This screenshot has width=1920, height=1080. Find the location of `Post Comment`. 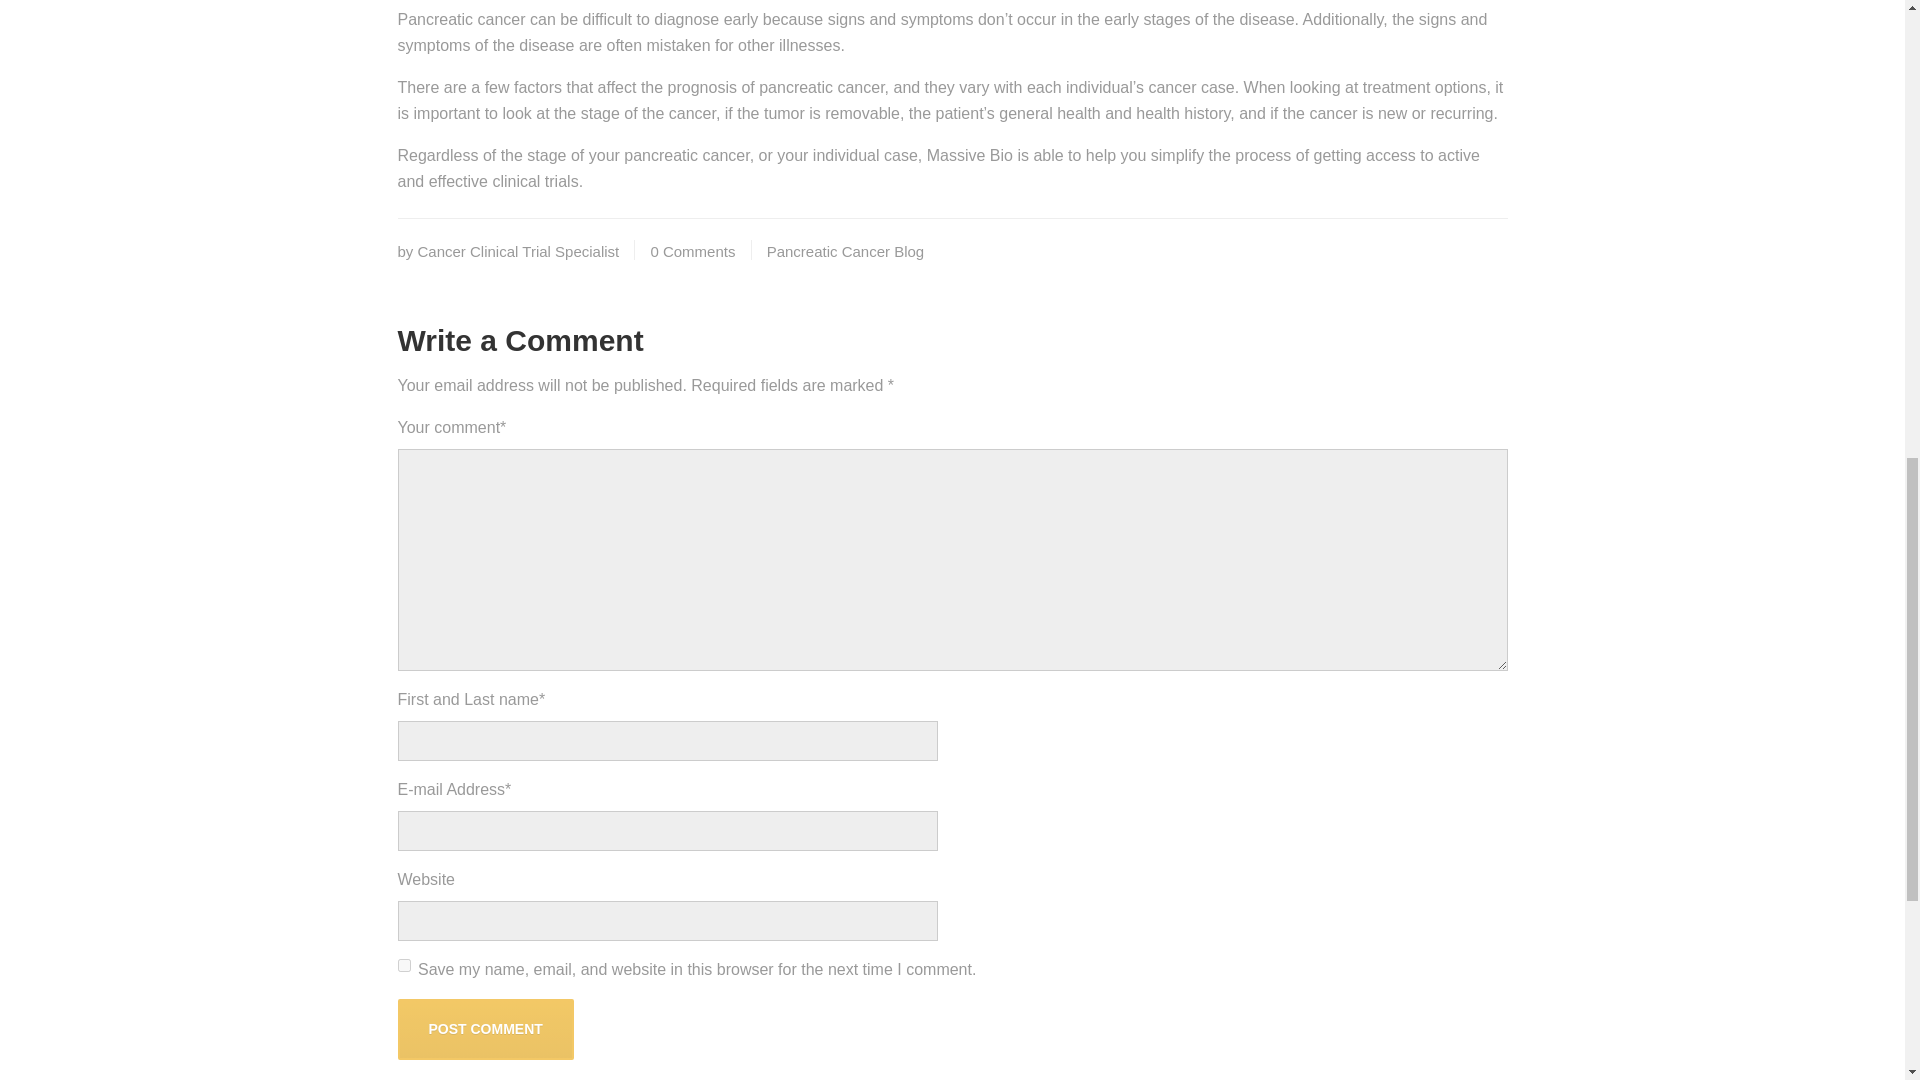

Post Comment is located at coordinates (486, 1029).